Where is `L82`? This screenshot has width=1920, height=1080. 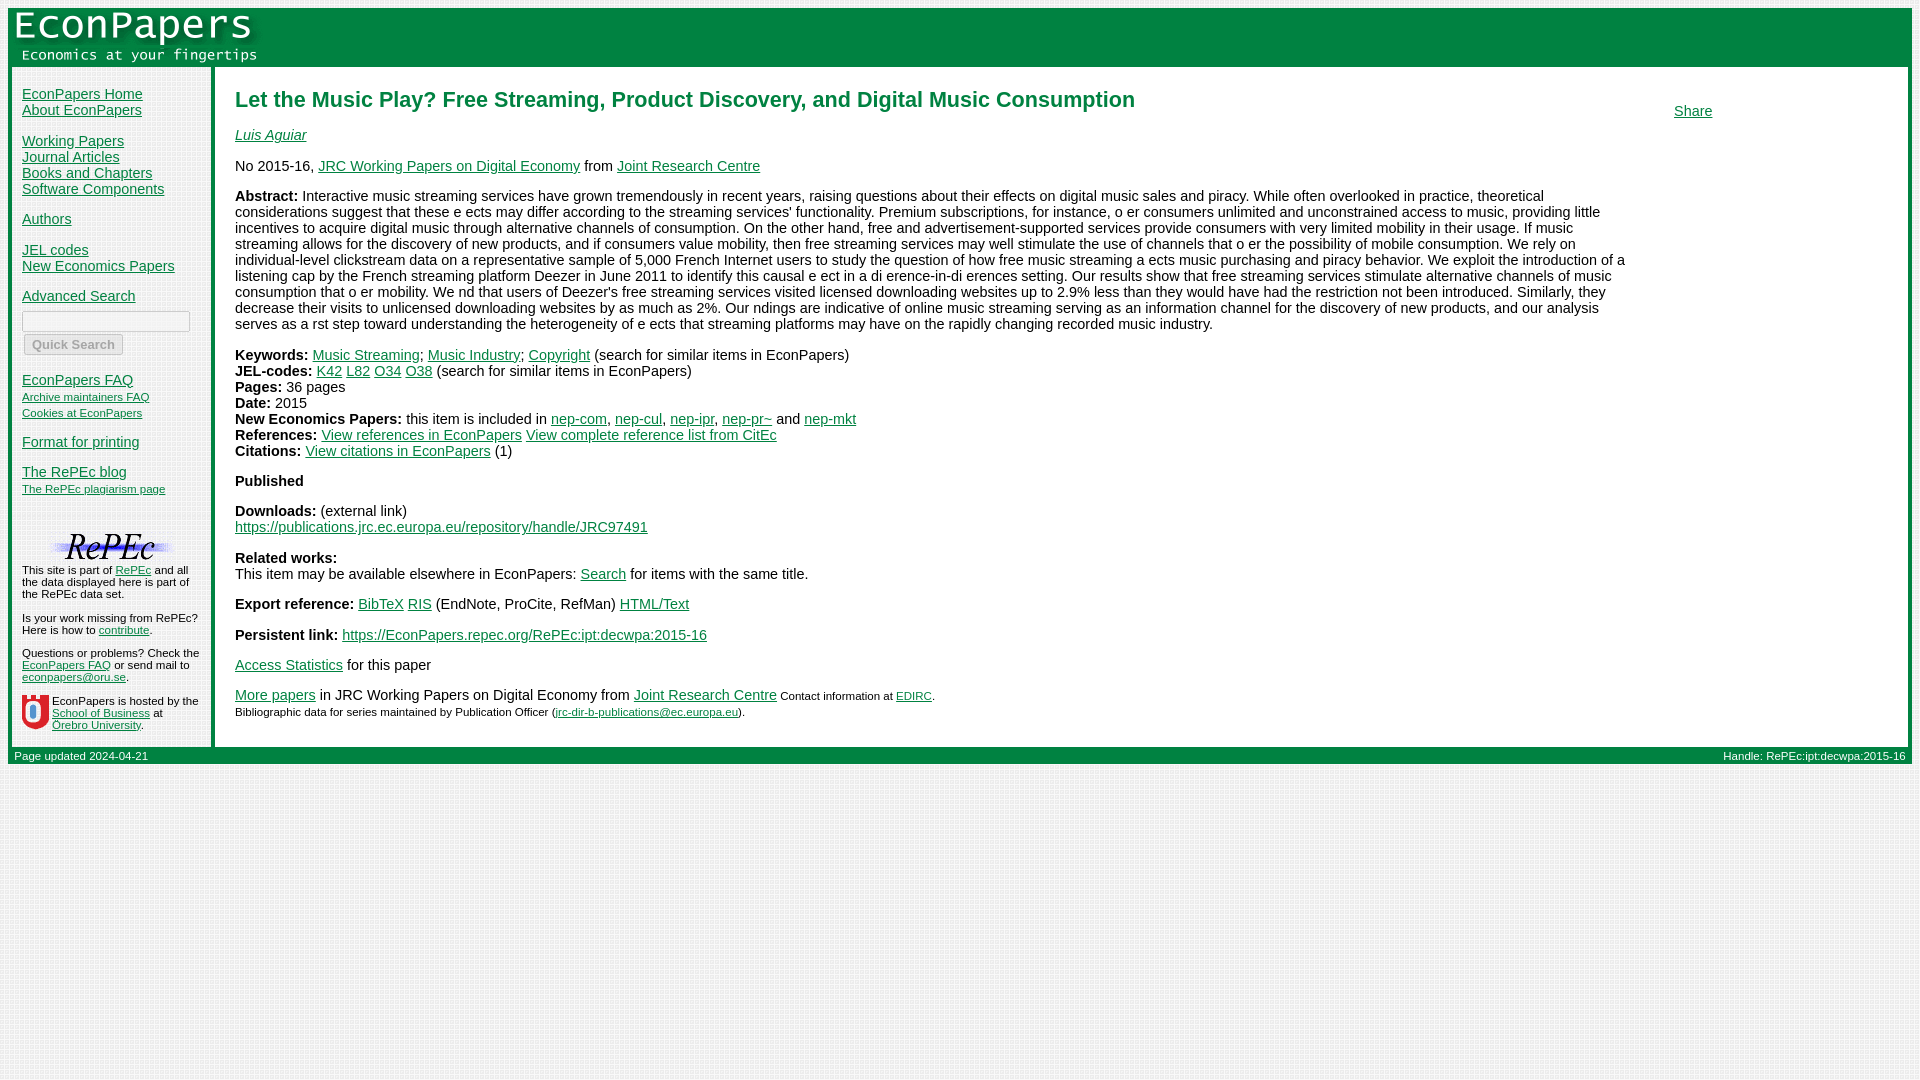
L82 is located at coordinates (358, 370).